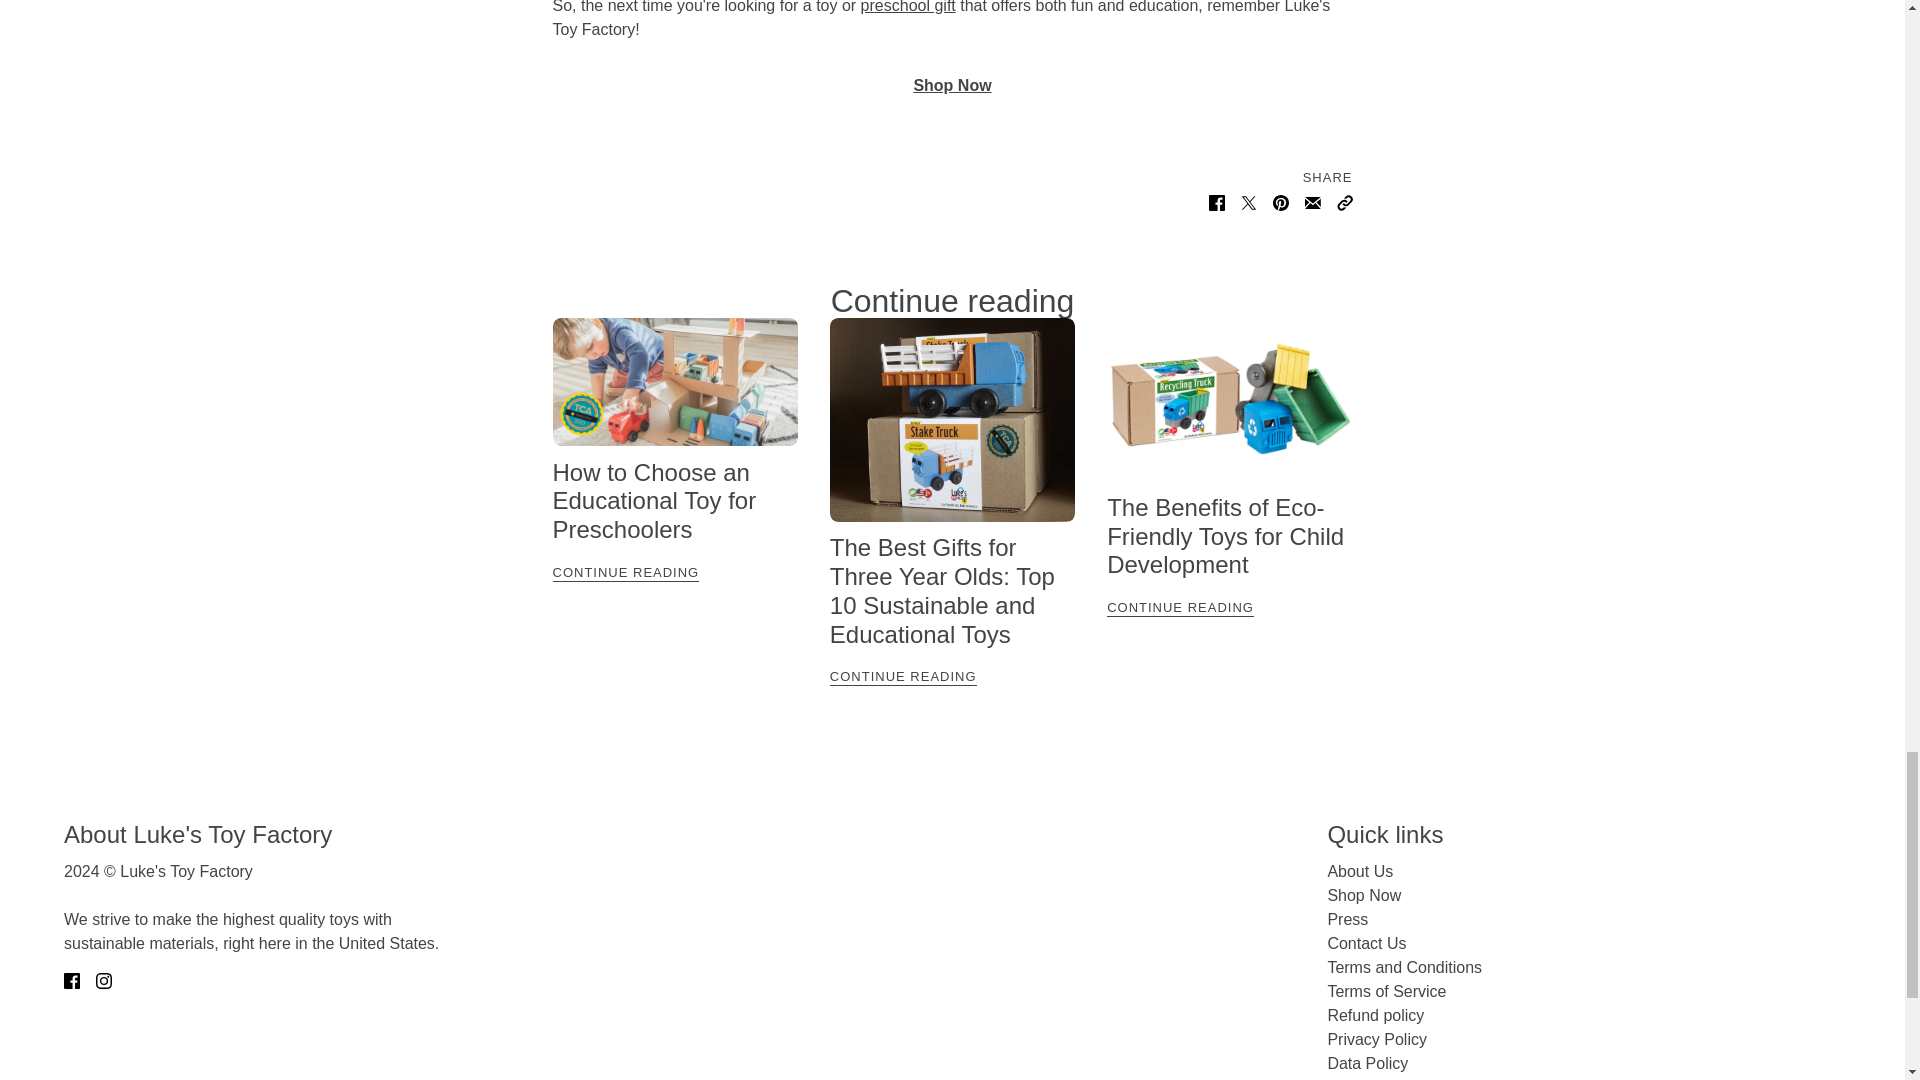 The image size is (1920, 1080). Describe the element at coordinates (952, 84) in the screenshot. I see `Shop Now` at that location.